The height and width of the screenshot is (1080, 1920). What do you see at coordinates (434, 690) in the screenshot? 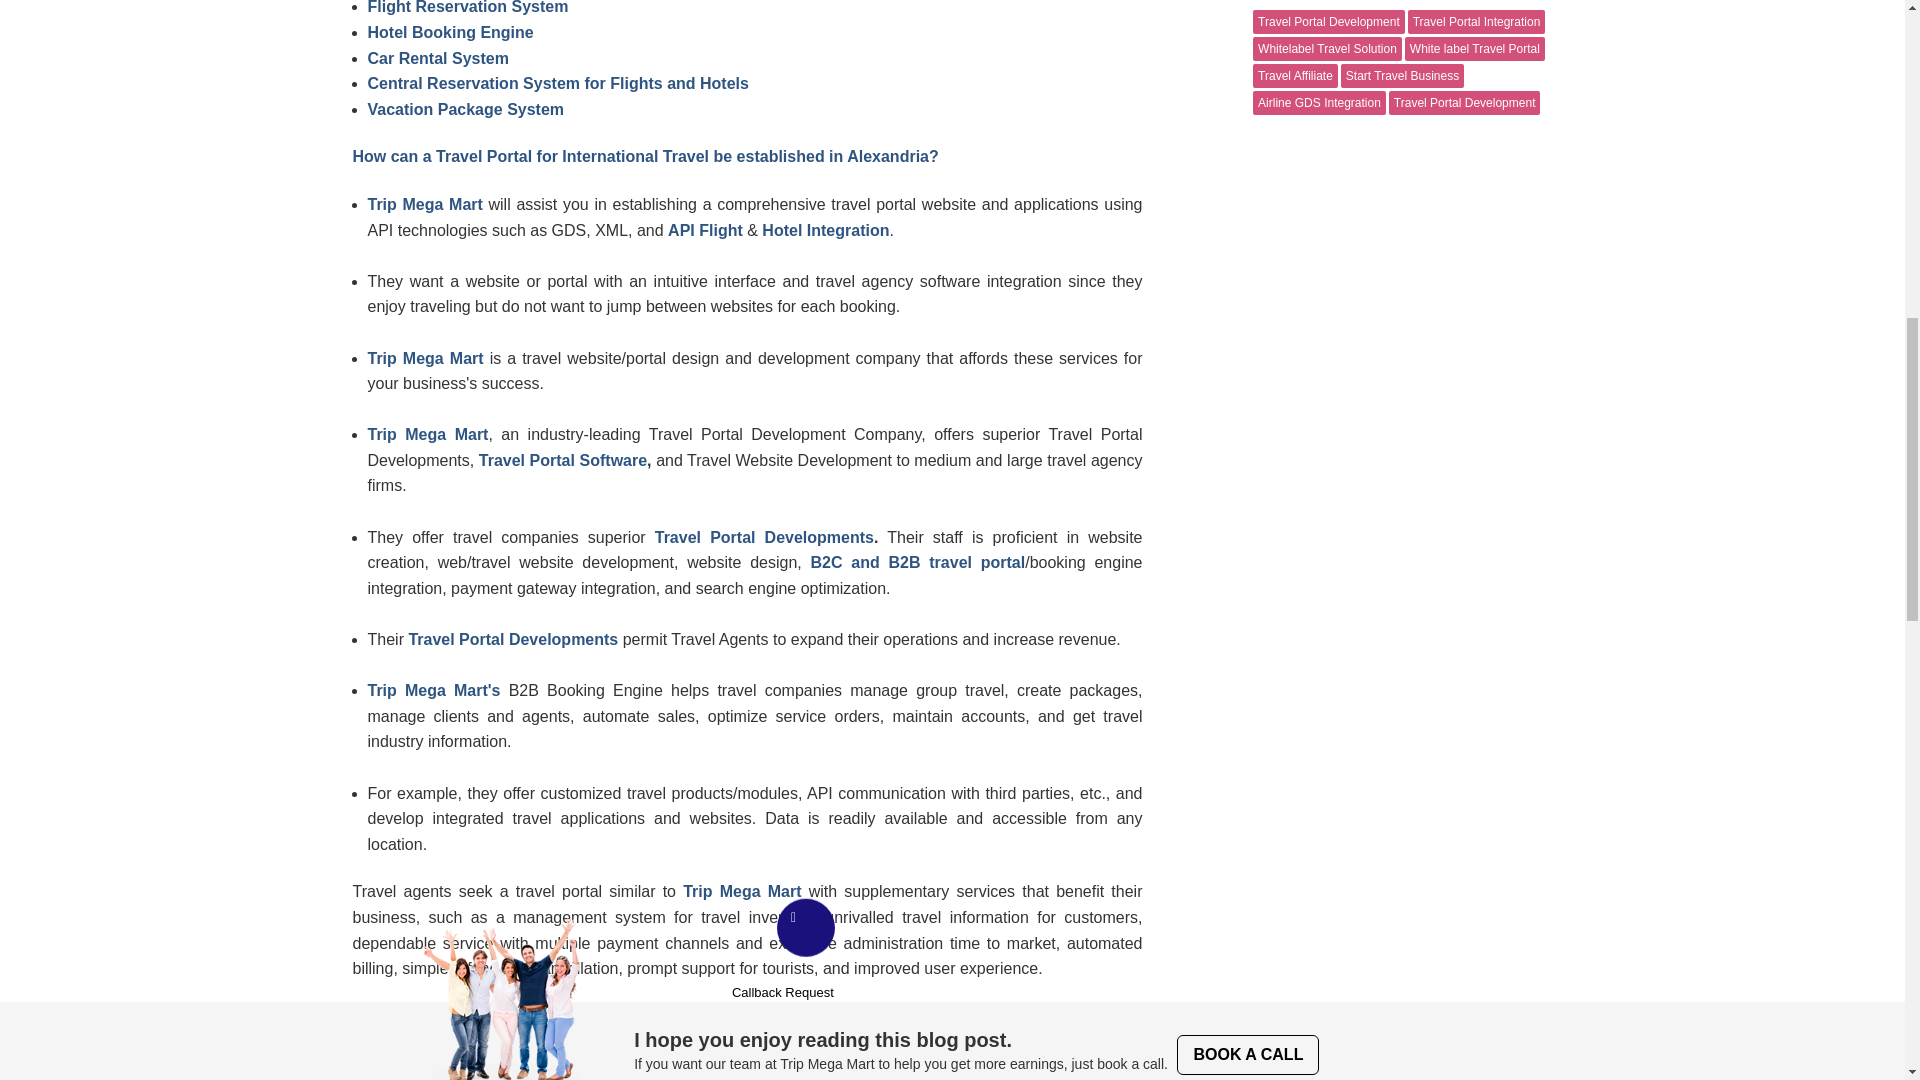
I see `Trip Mega Mart's` at bounding box center [434, 690].